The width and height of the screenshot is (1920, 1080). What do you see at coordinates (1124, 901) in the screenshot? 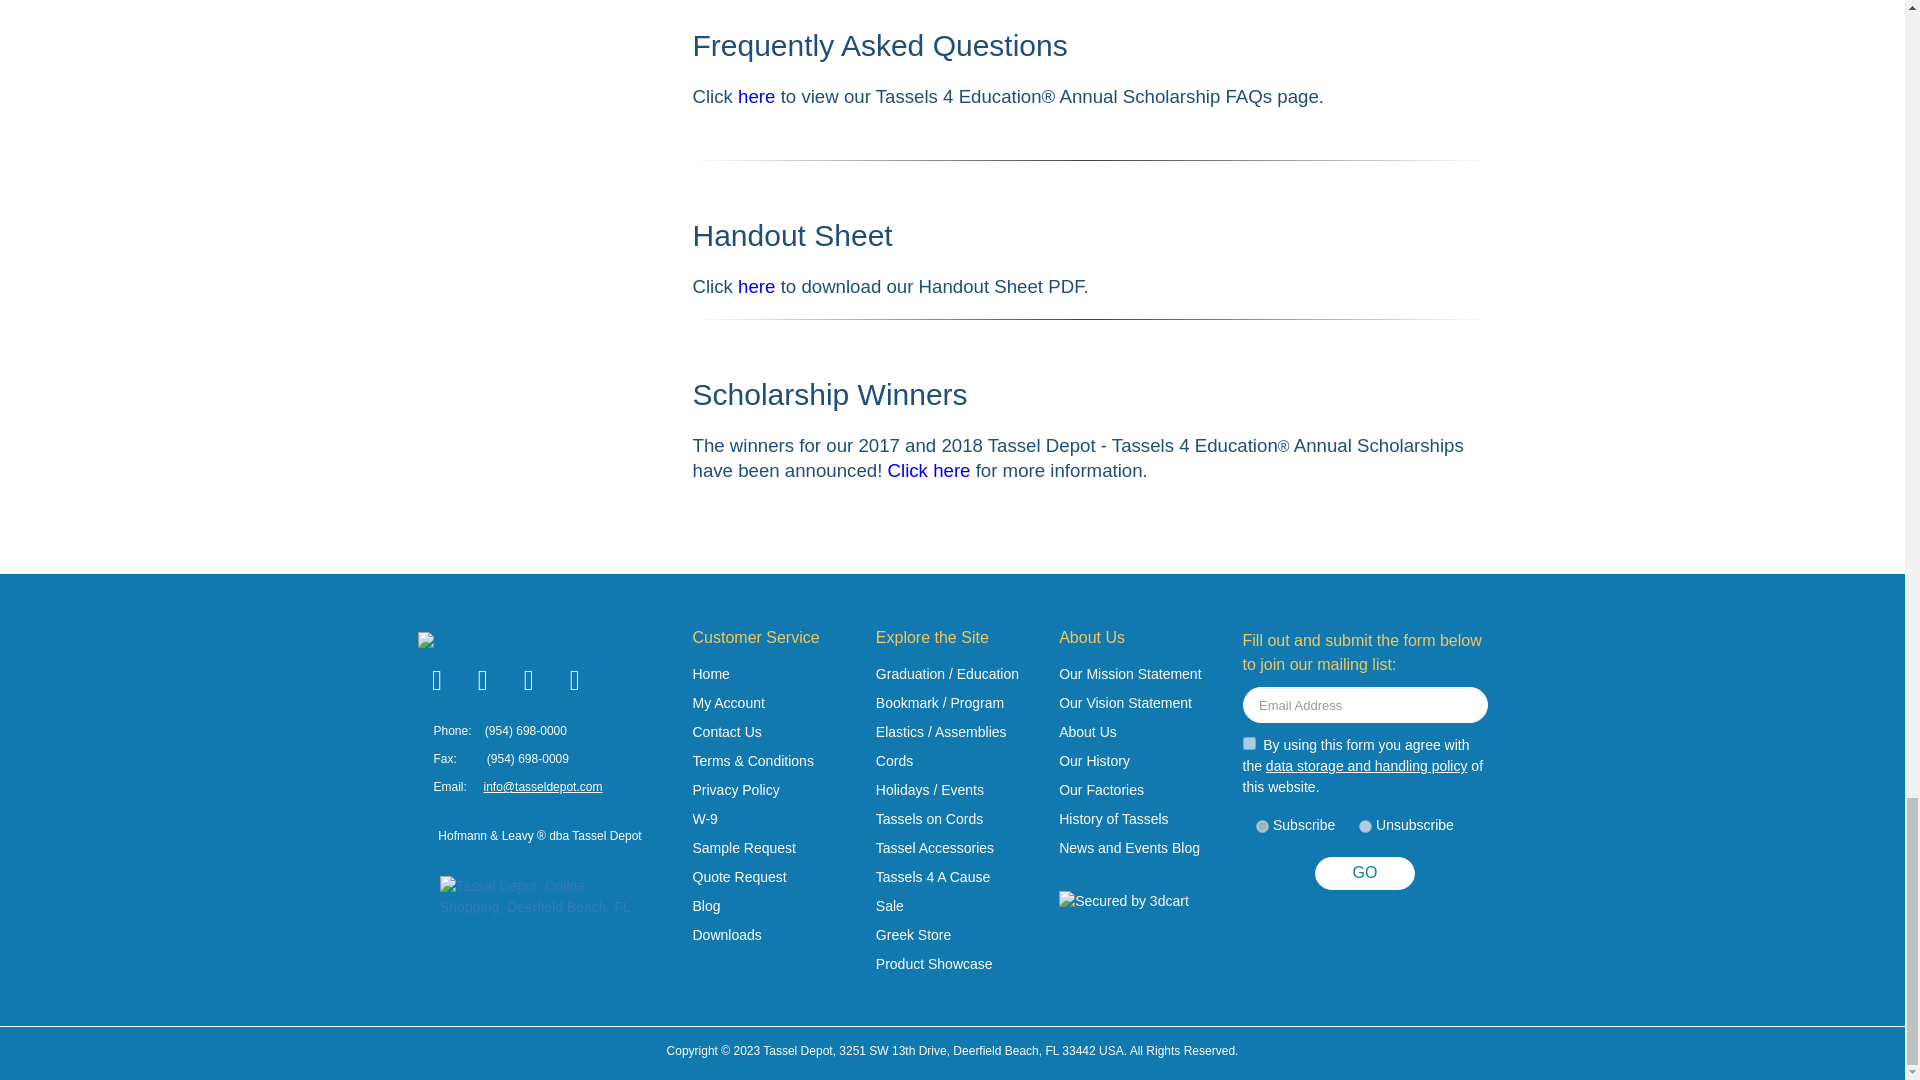
I see `Secured by 3dcart` at bounding box center [1124, 901].